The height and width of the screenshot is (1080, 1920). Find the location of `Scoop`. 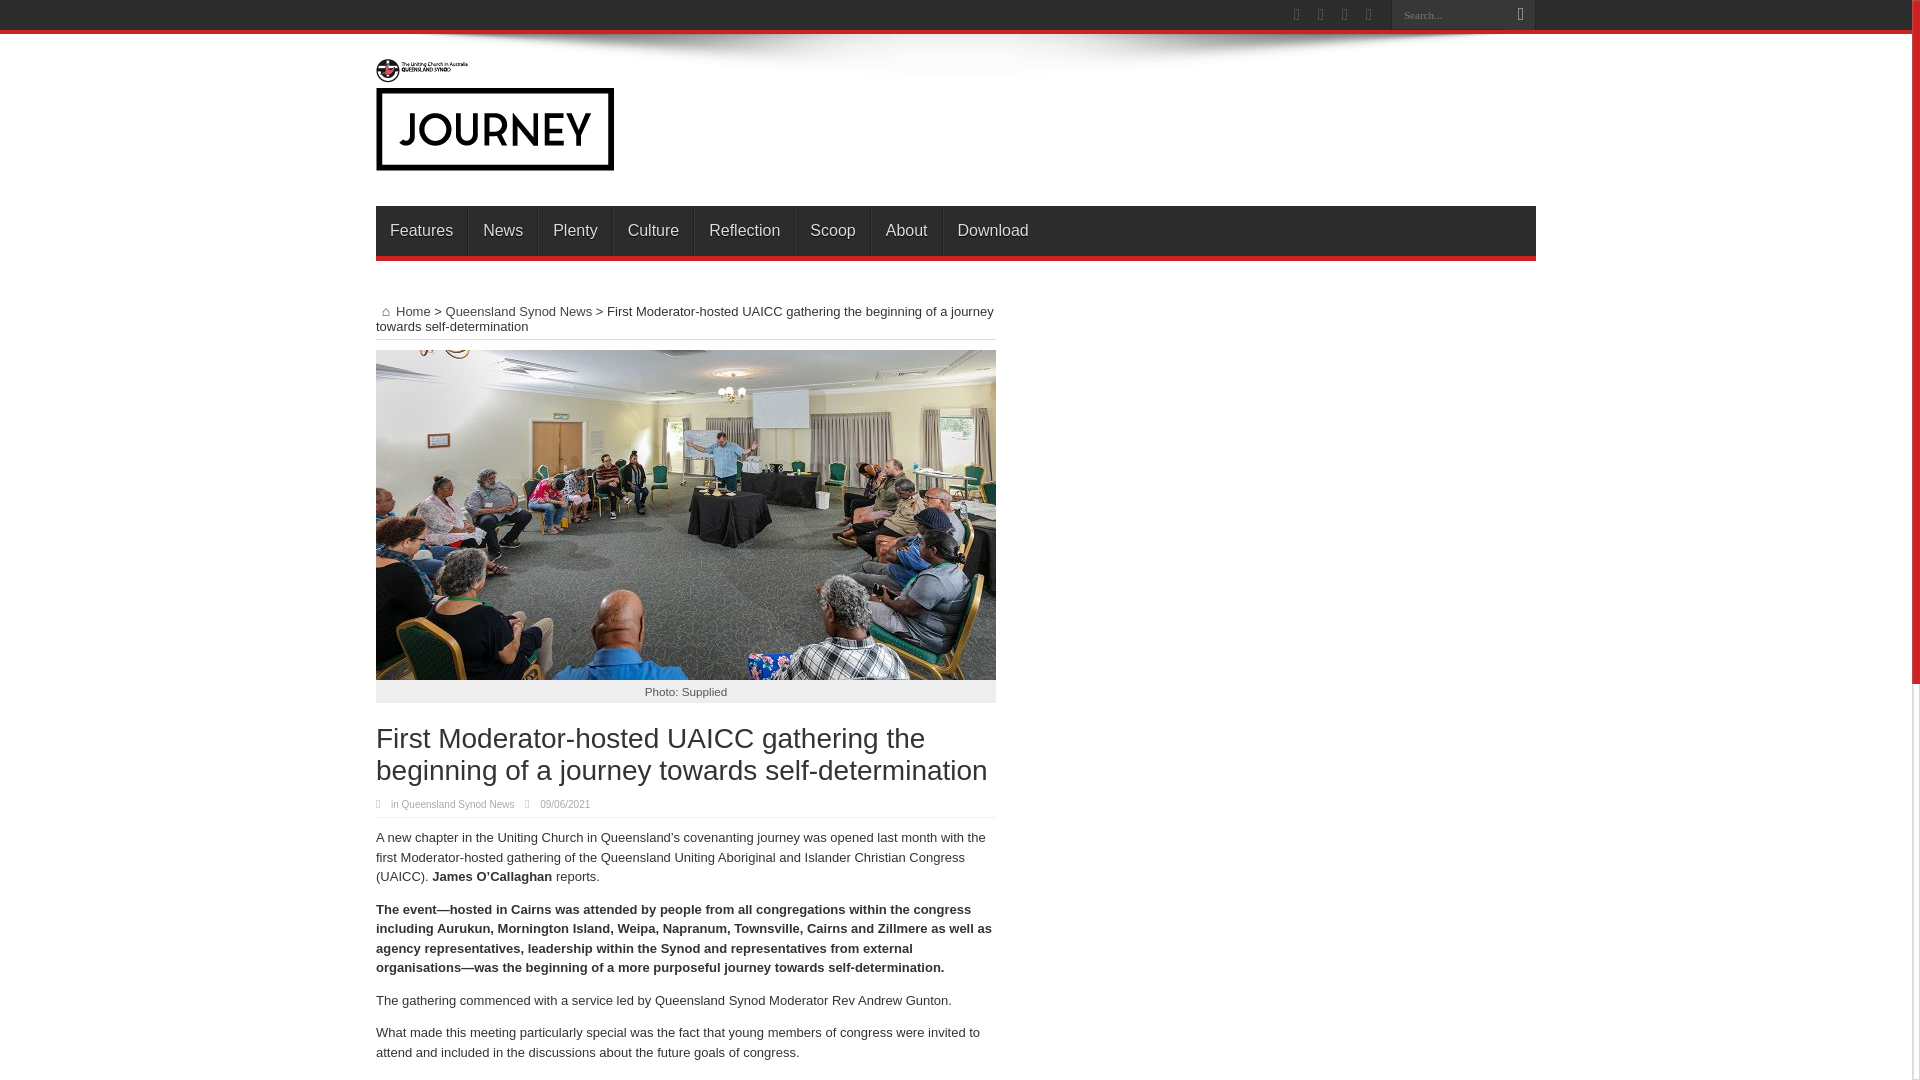

Scoop is located at coordinates (832, 230).